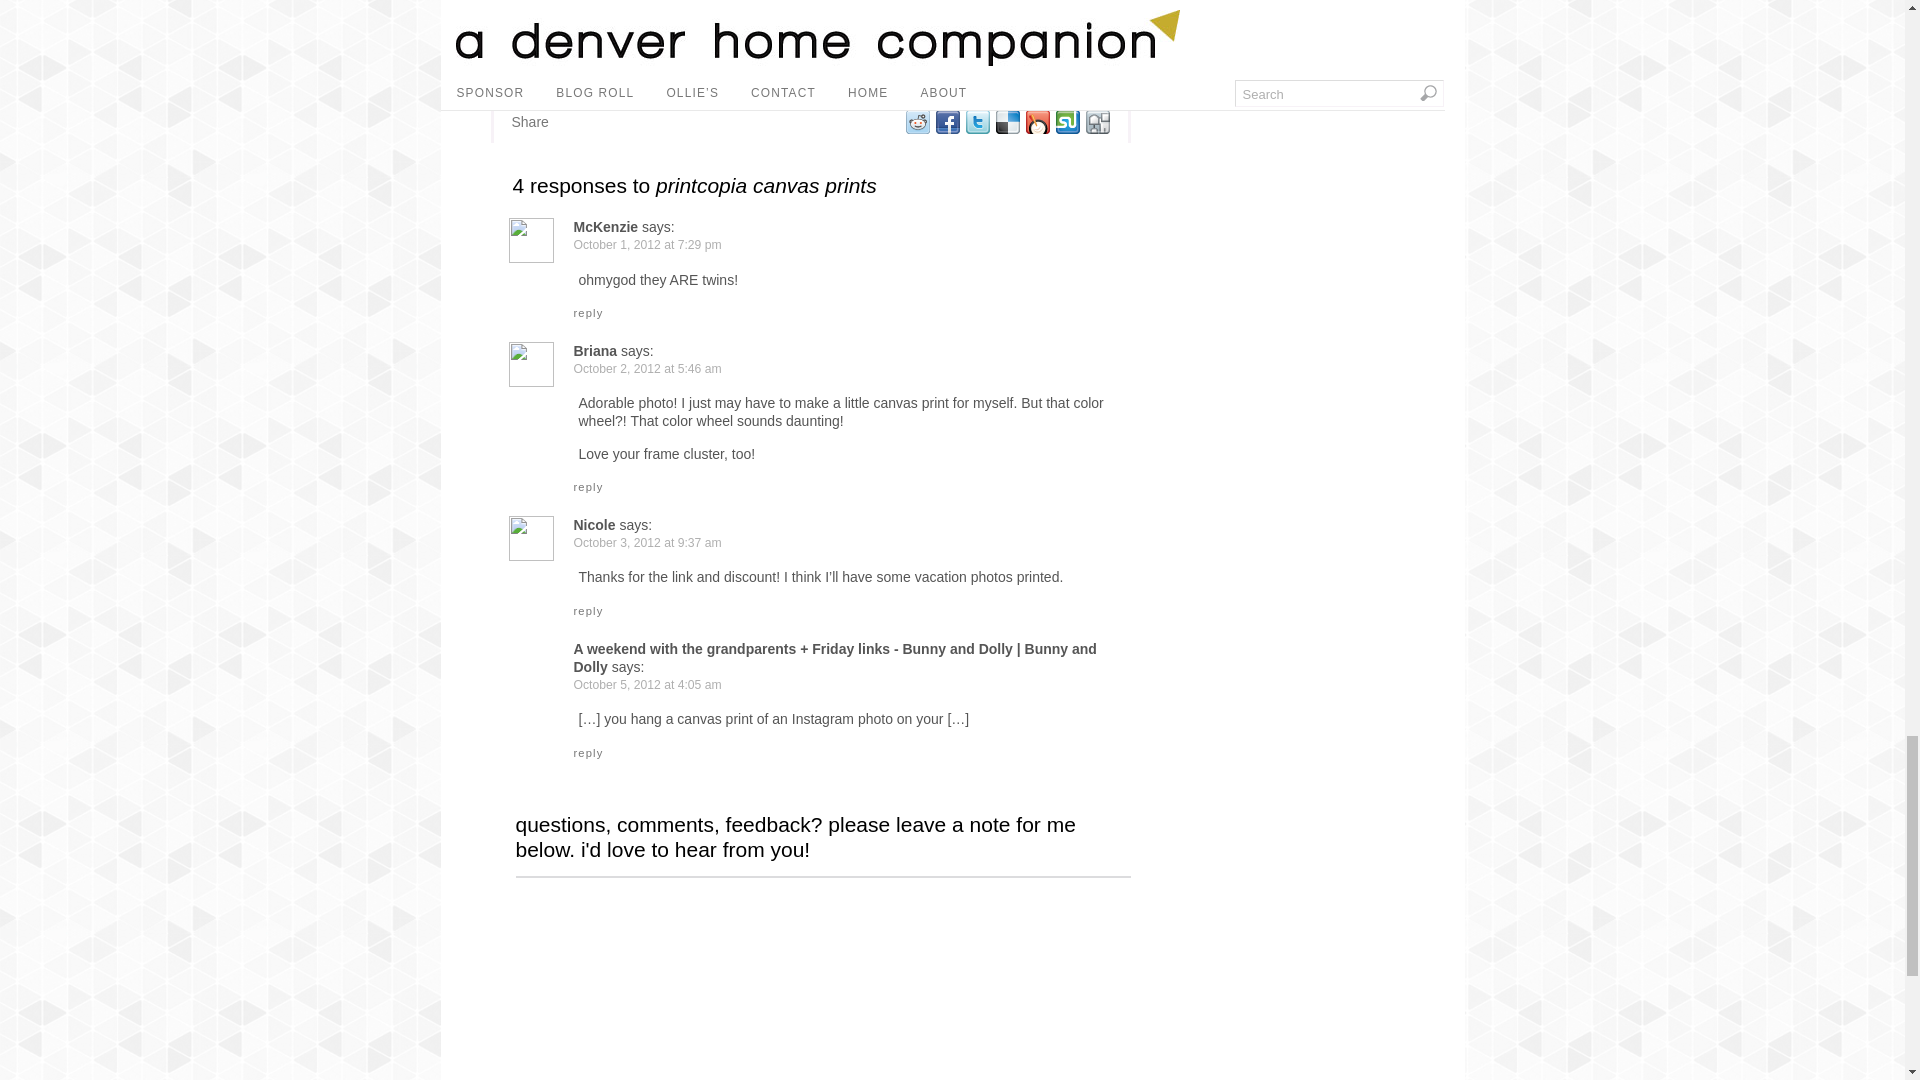 The image size is (1920, 1080). I want to click on denver zoo, so click(1065, 57).